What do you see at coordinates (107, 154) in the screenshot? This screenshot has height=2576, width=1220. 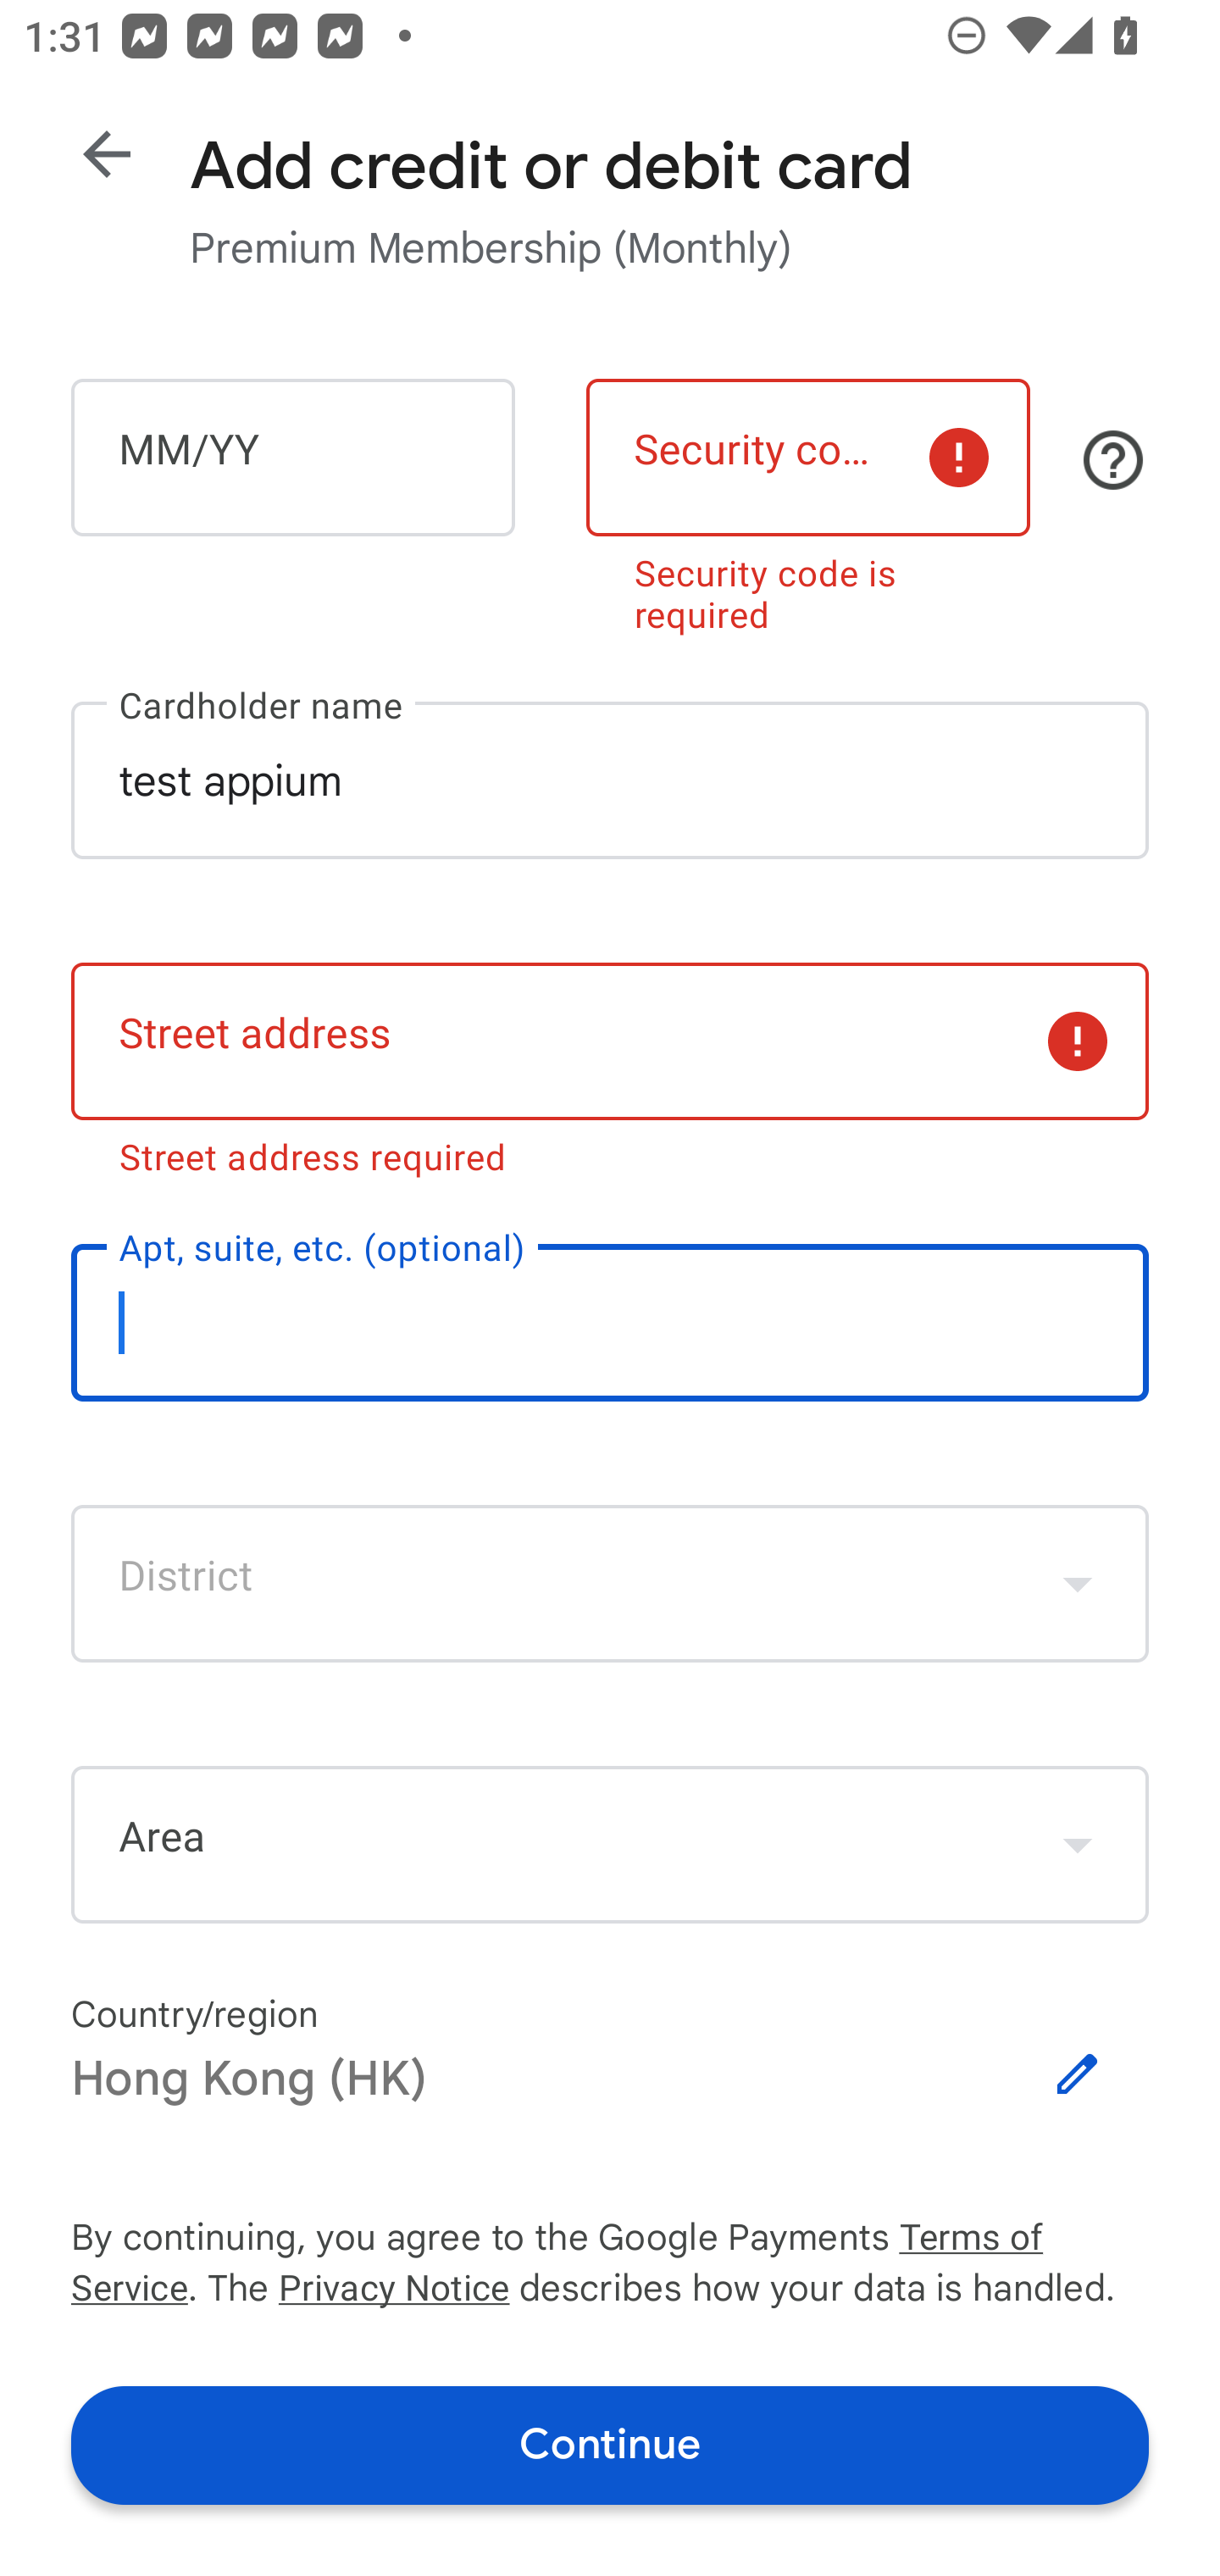 I see `Back` at bounding box center [107, 154].